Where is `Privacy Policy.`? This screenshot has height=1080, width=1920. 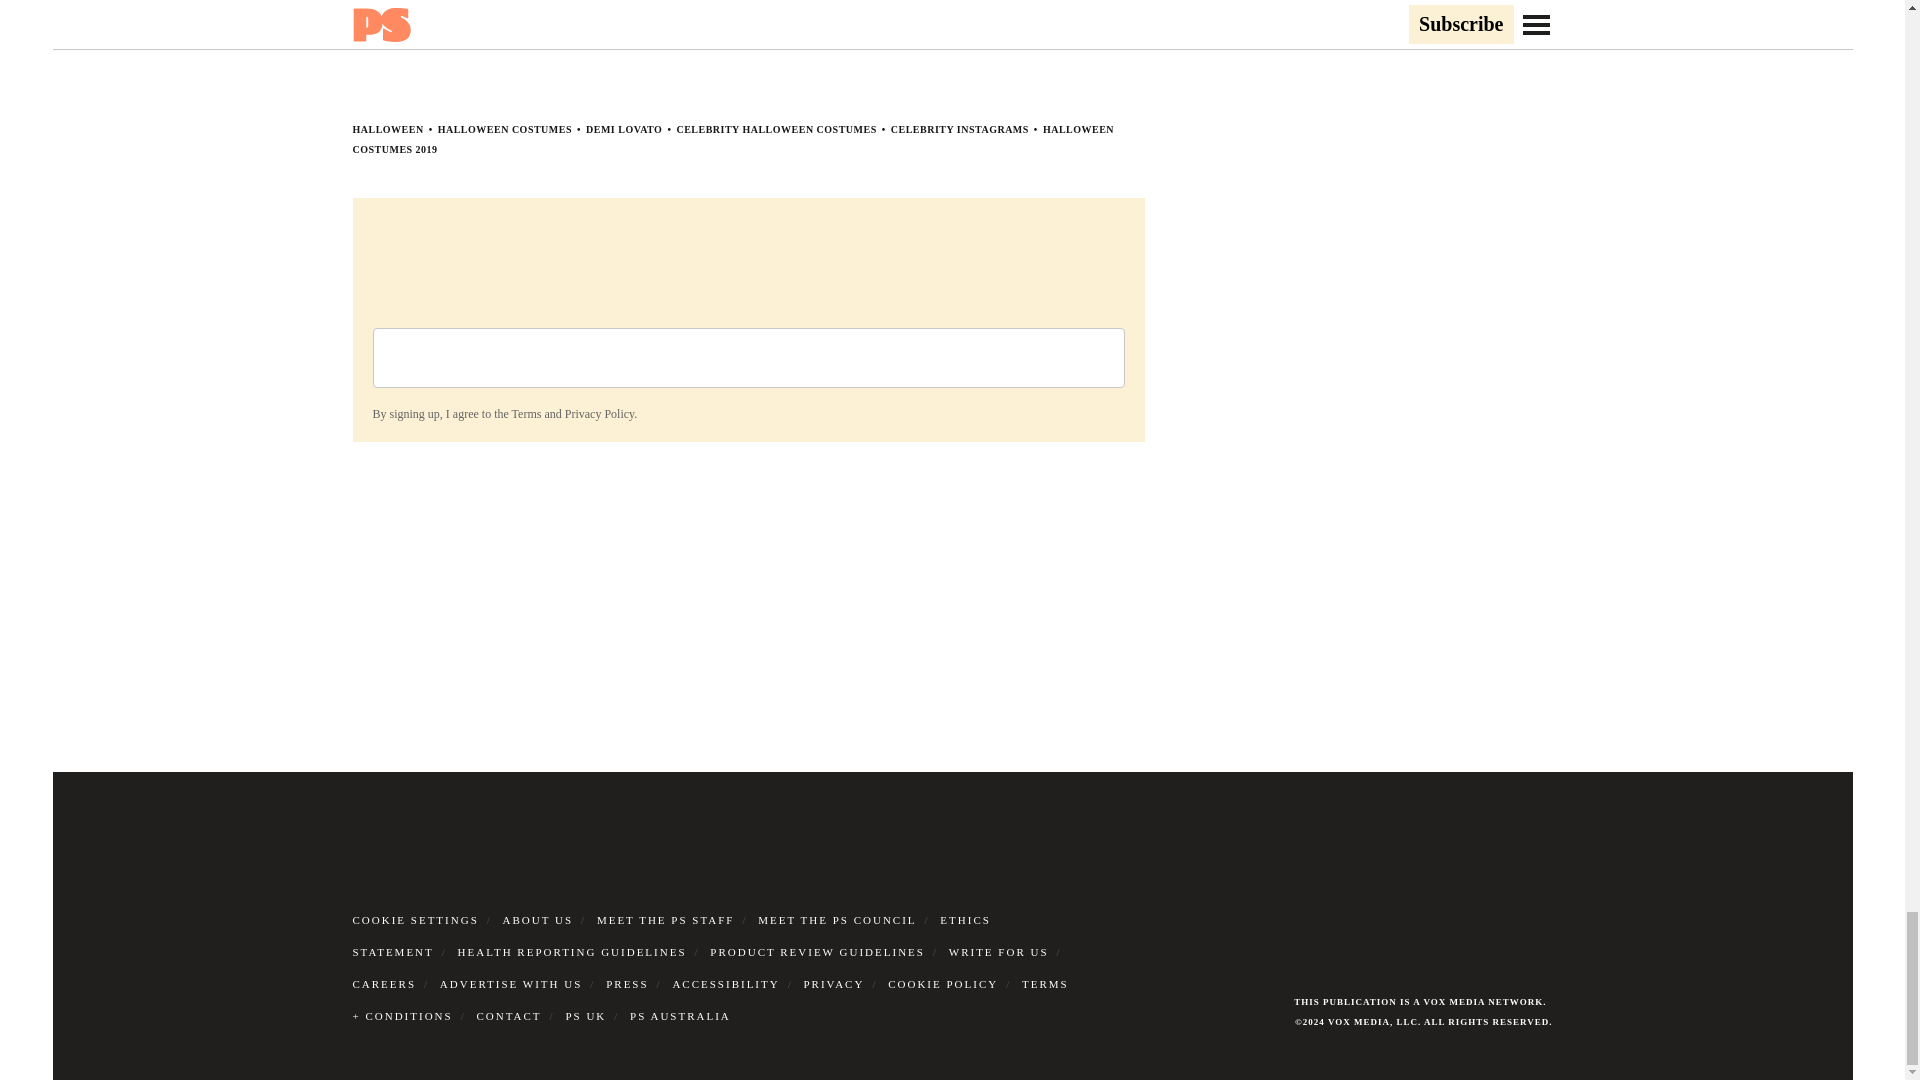 Privacy Policy. is located at coordinates (600, 414).